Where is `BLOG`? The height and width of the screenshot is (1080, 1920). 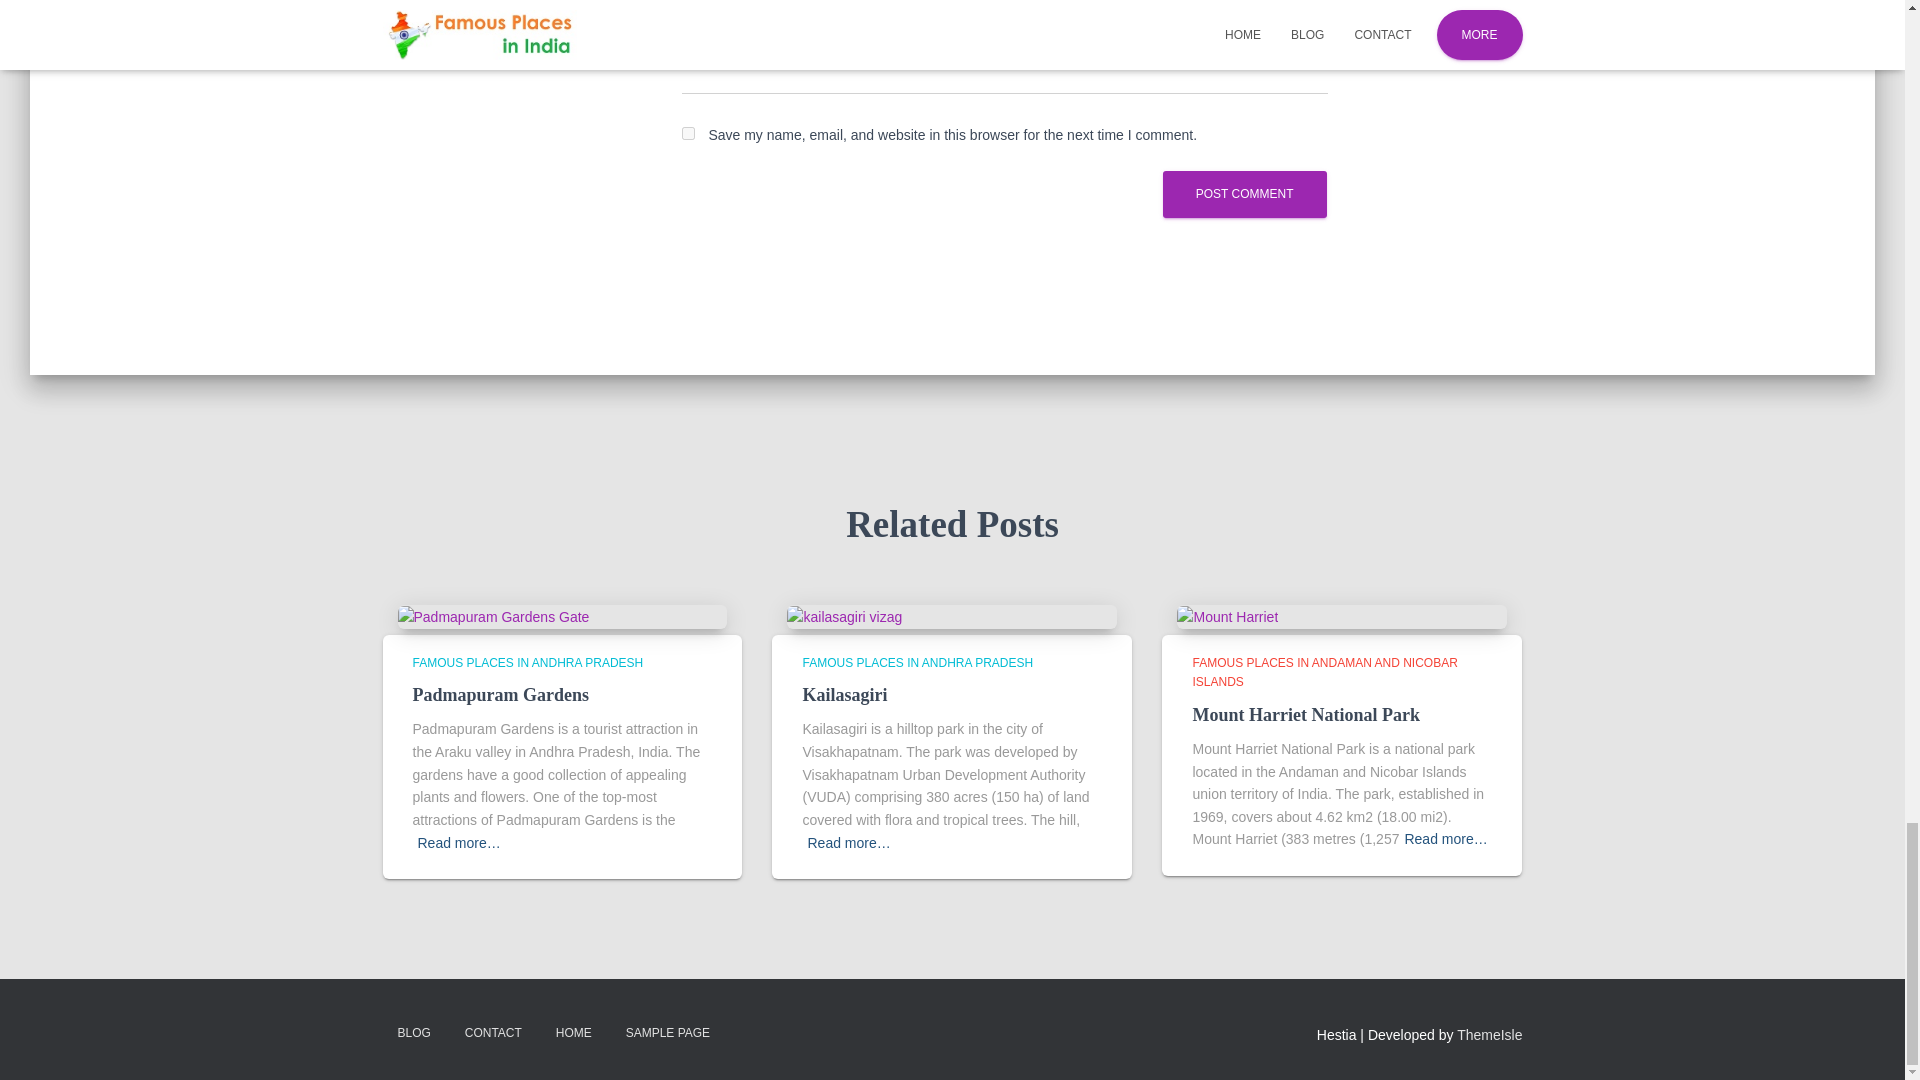
BLOG is located at coordinates (414, 1033).